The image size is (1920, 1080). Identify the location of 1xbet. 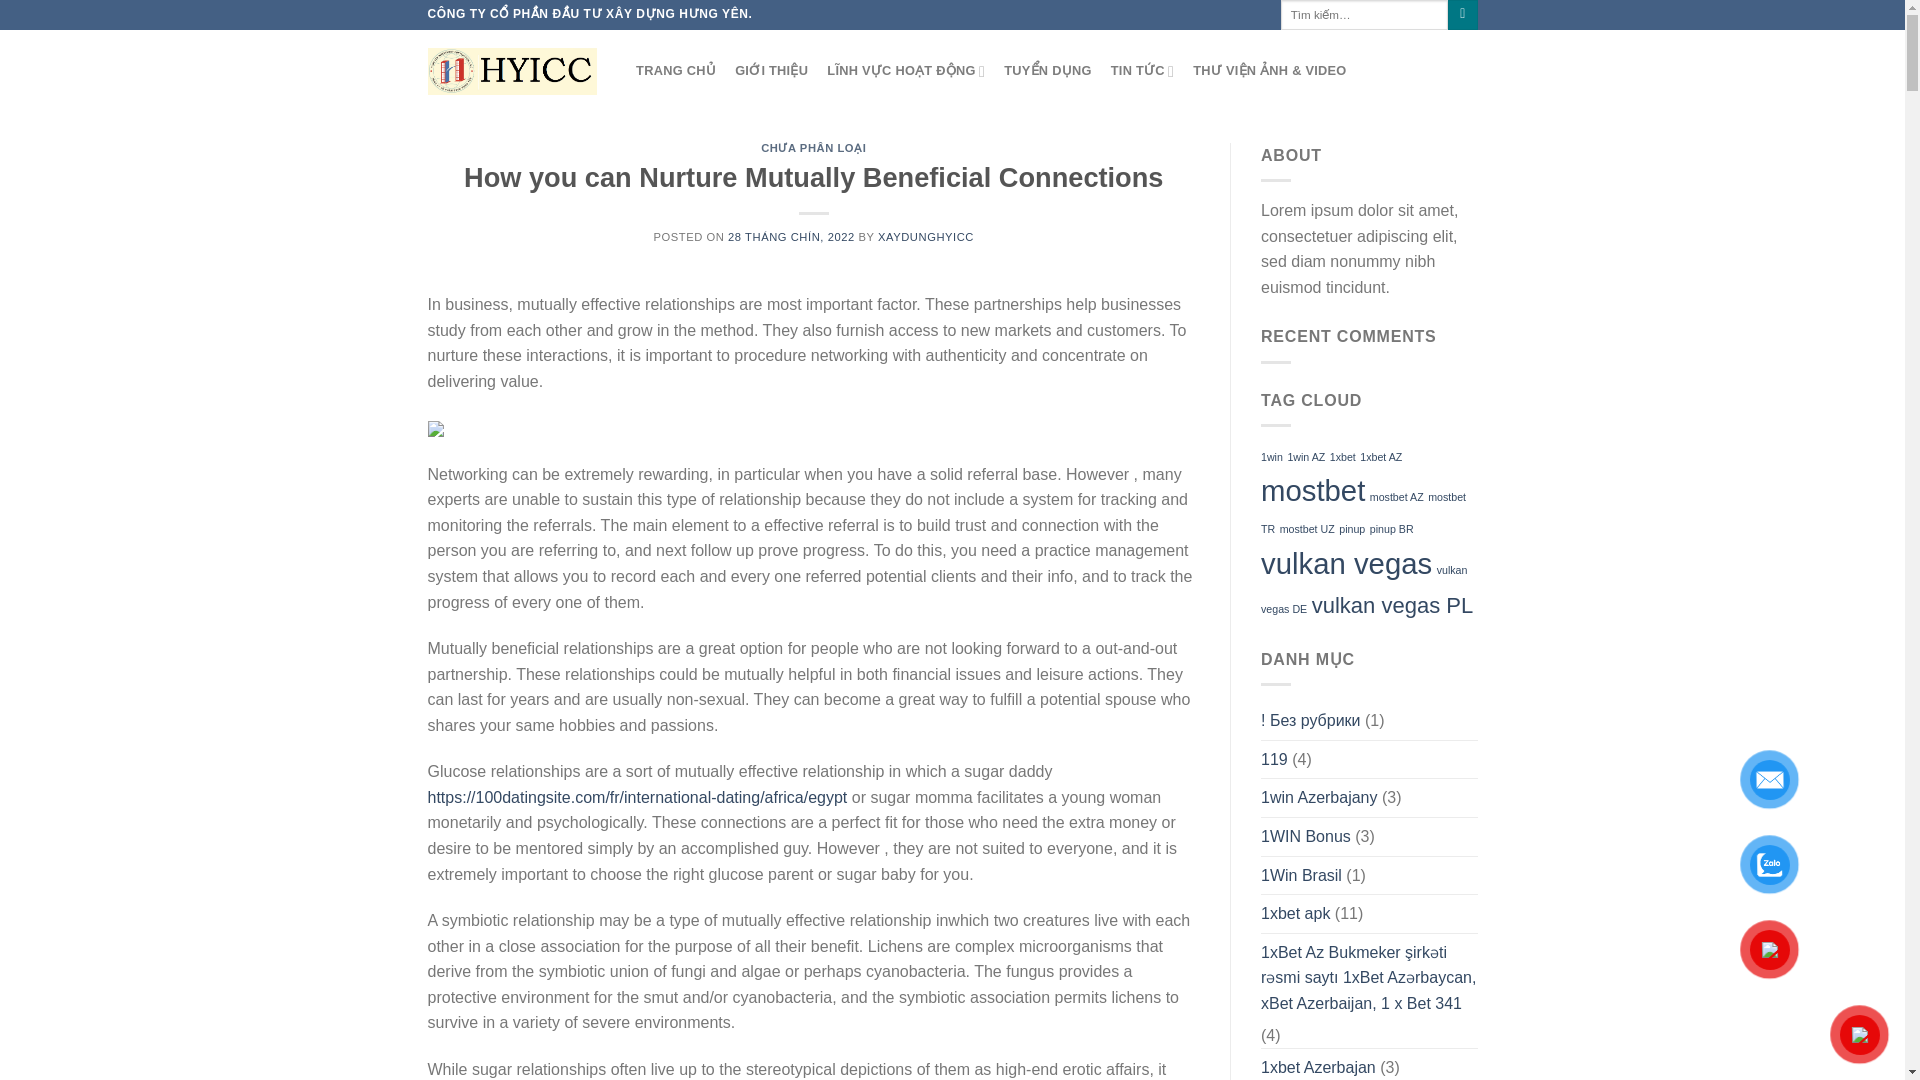
(1342, 457).